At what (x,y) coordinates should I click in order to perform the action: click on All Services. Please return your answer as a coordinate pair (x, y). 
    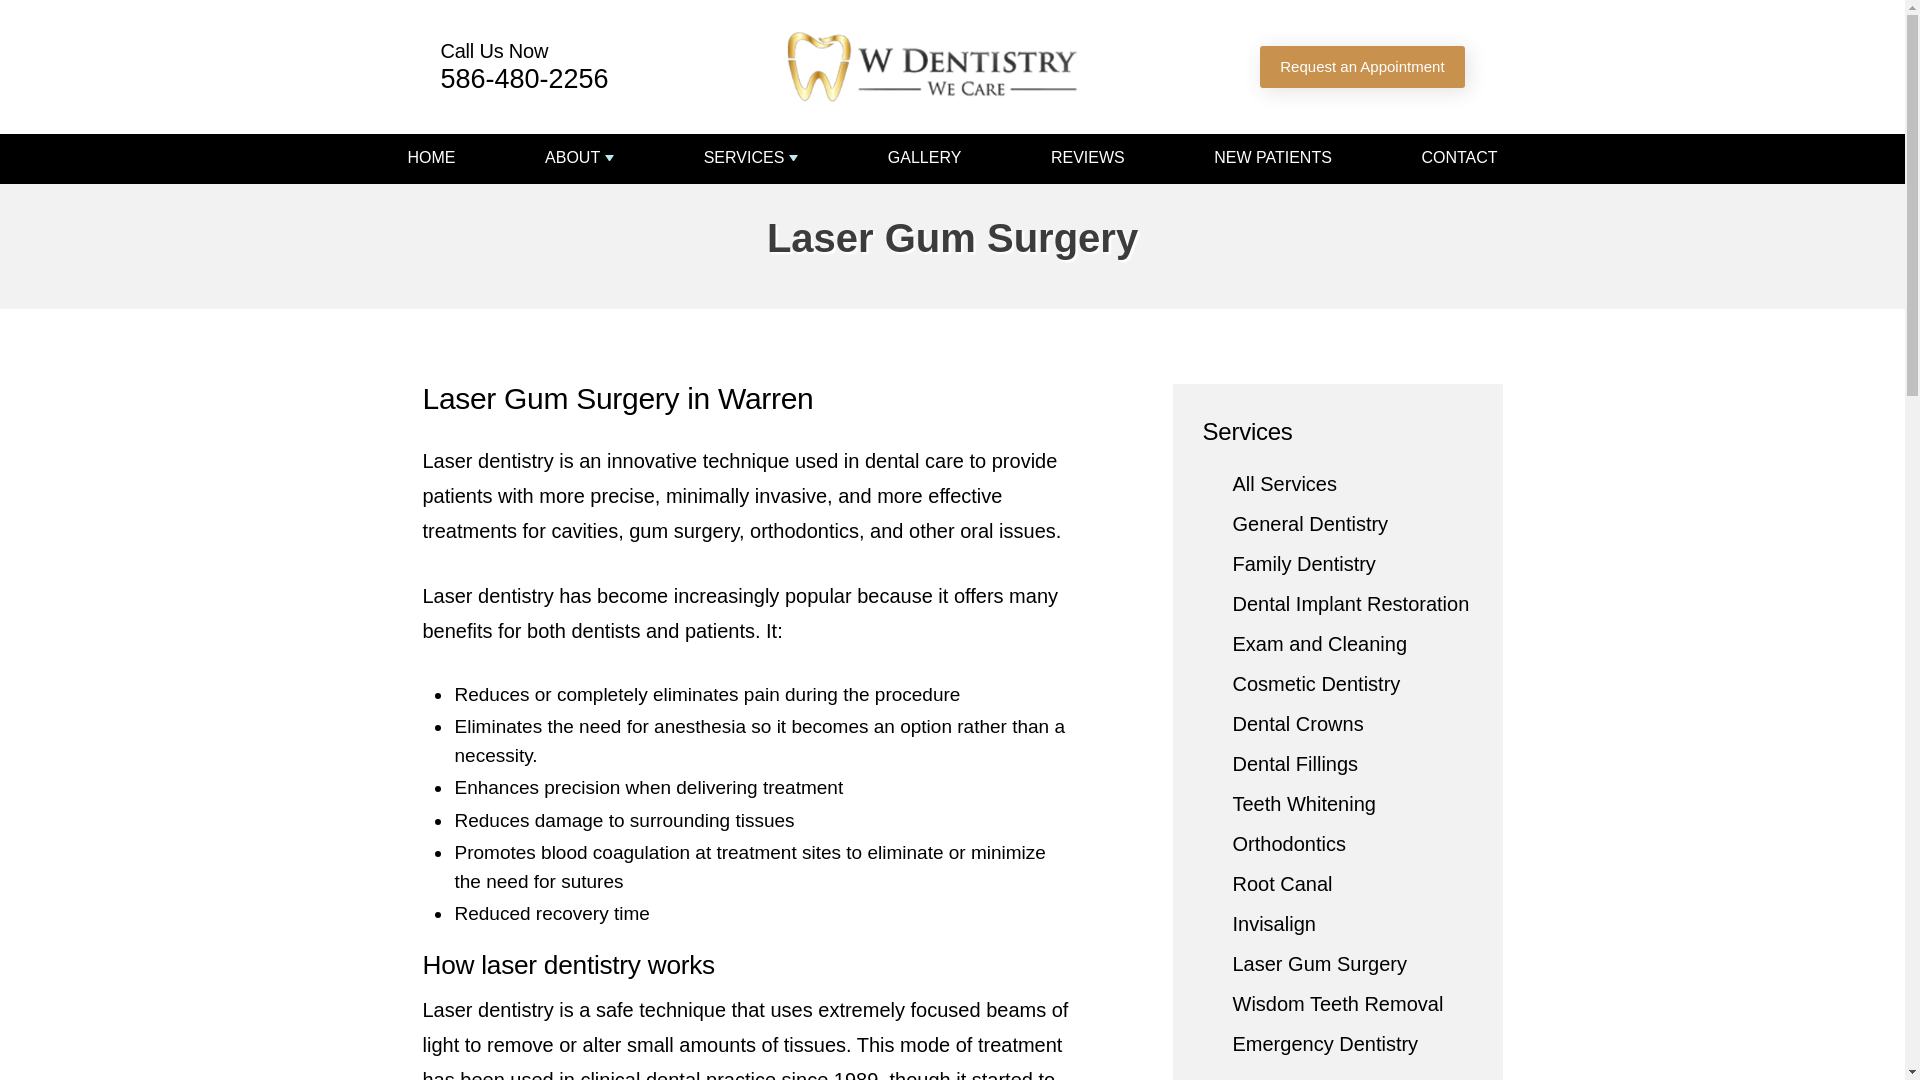
    Looking at the image, I should click on (1284, 482).